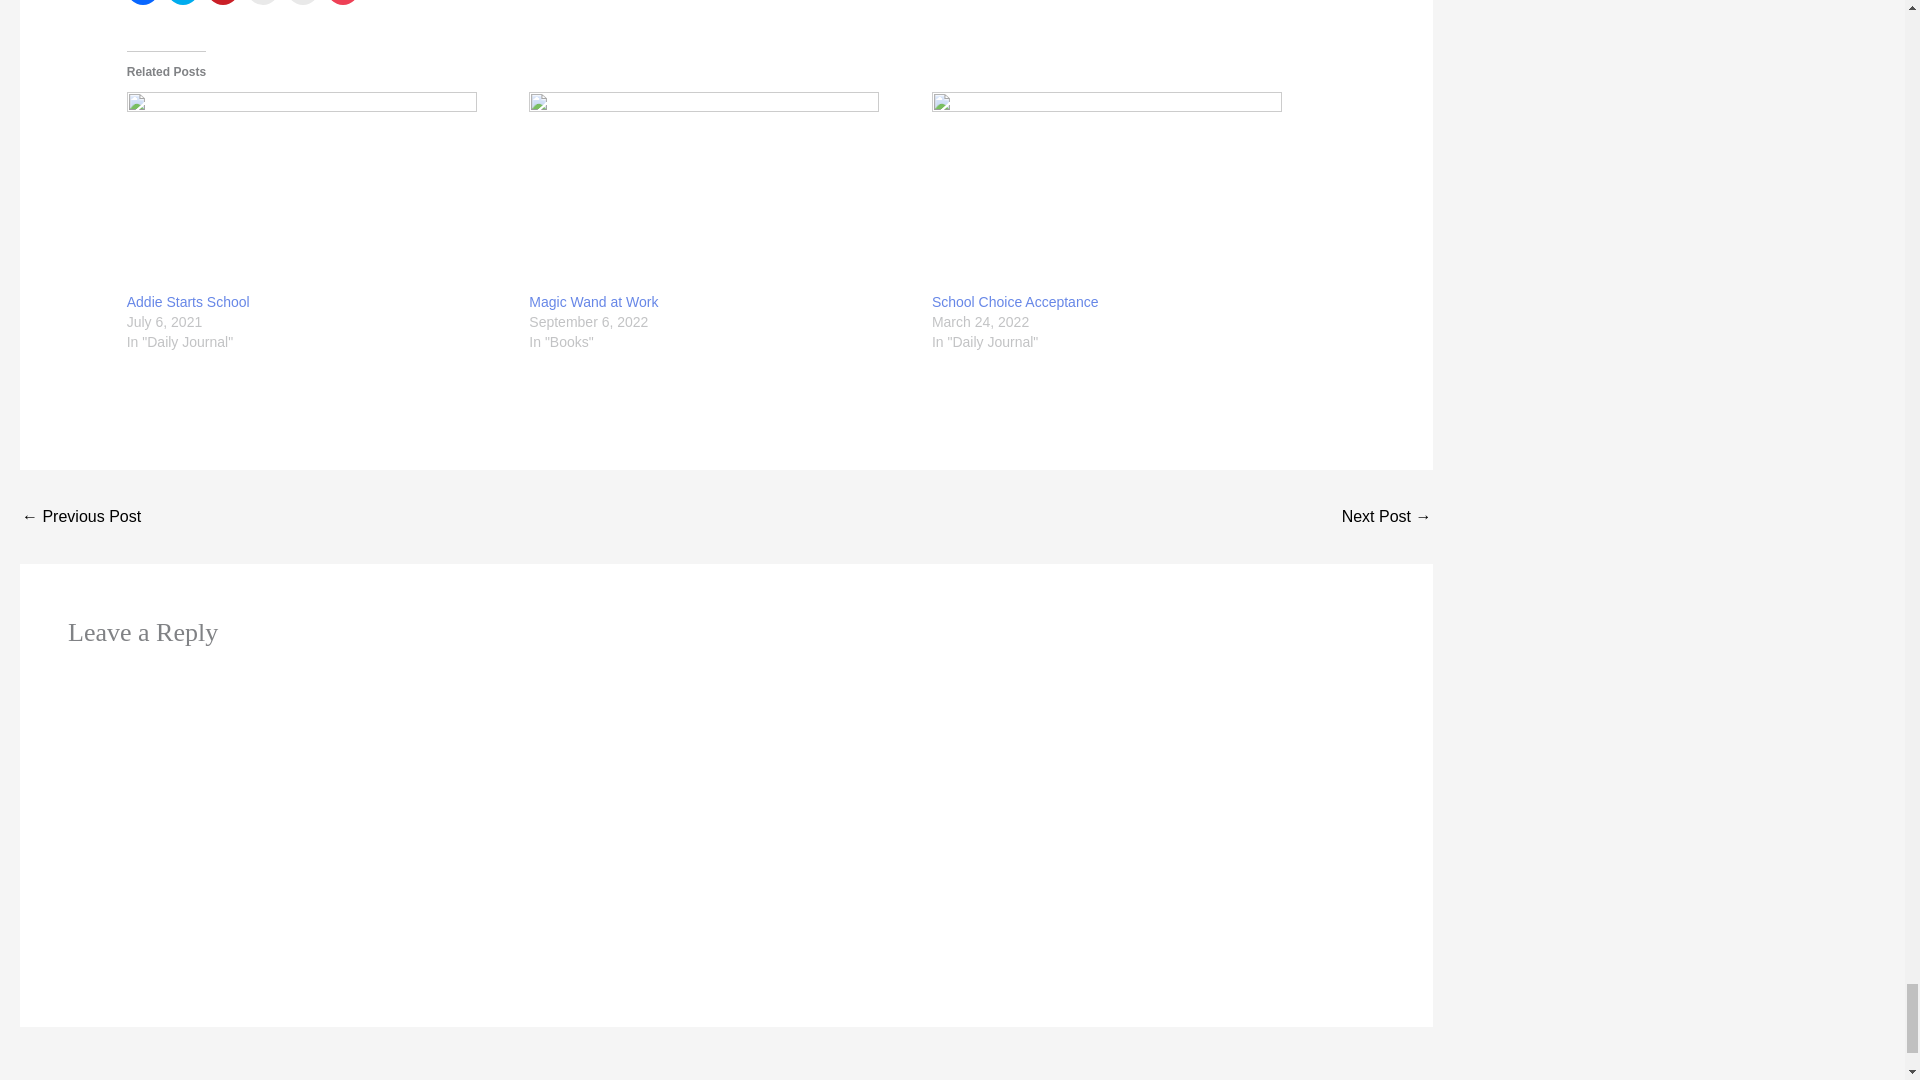 This screenshot has width=1920, height=1080. Describe the element at coordinates (720, 191) in the screenshot. I see `Magic Wand at Work` at that location.